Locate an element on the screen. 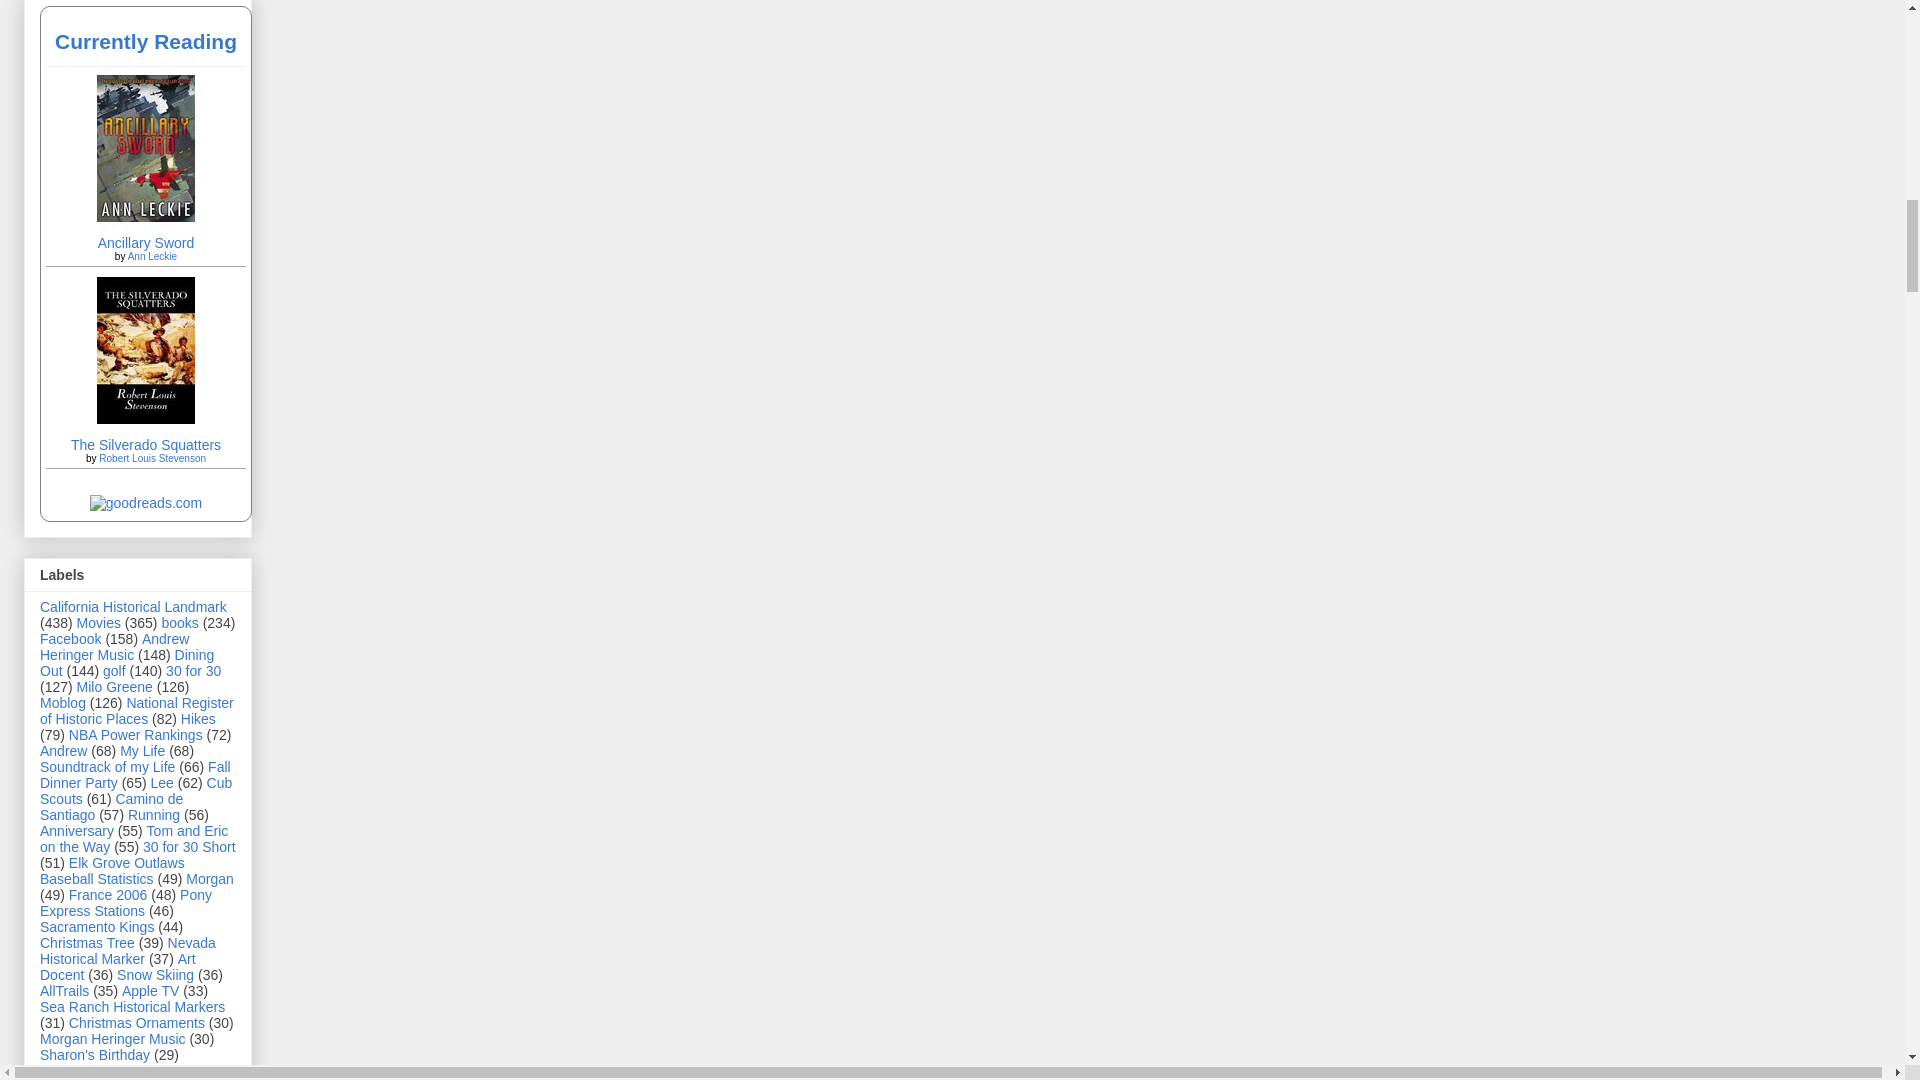 The image size is (1920, 1080). The Silverado Squatters is located at coordinates (146, 444).